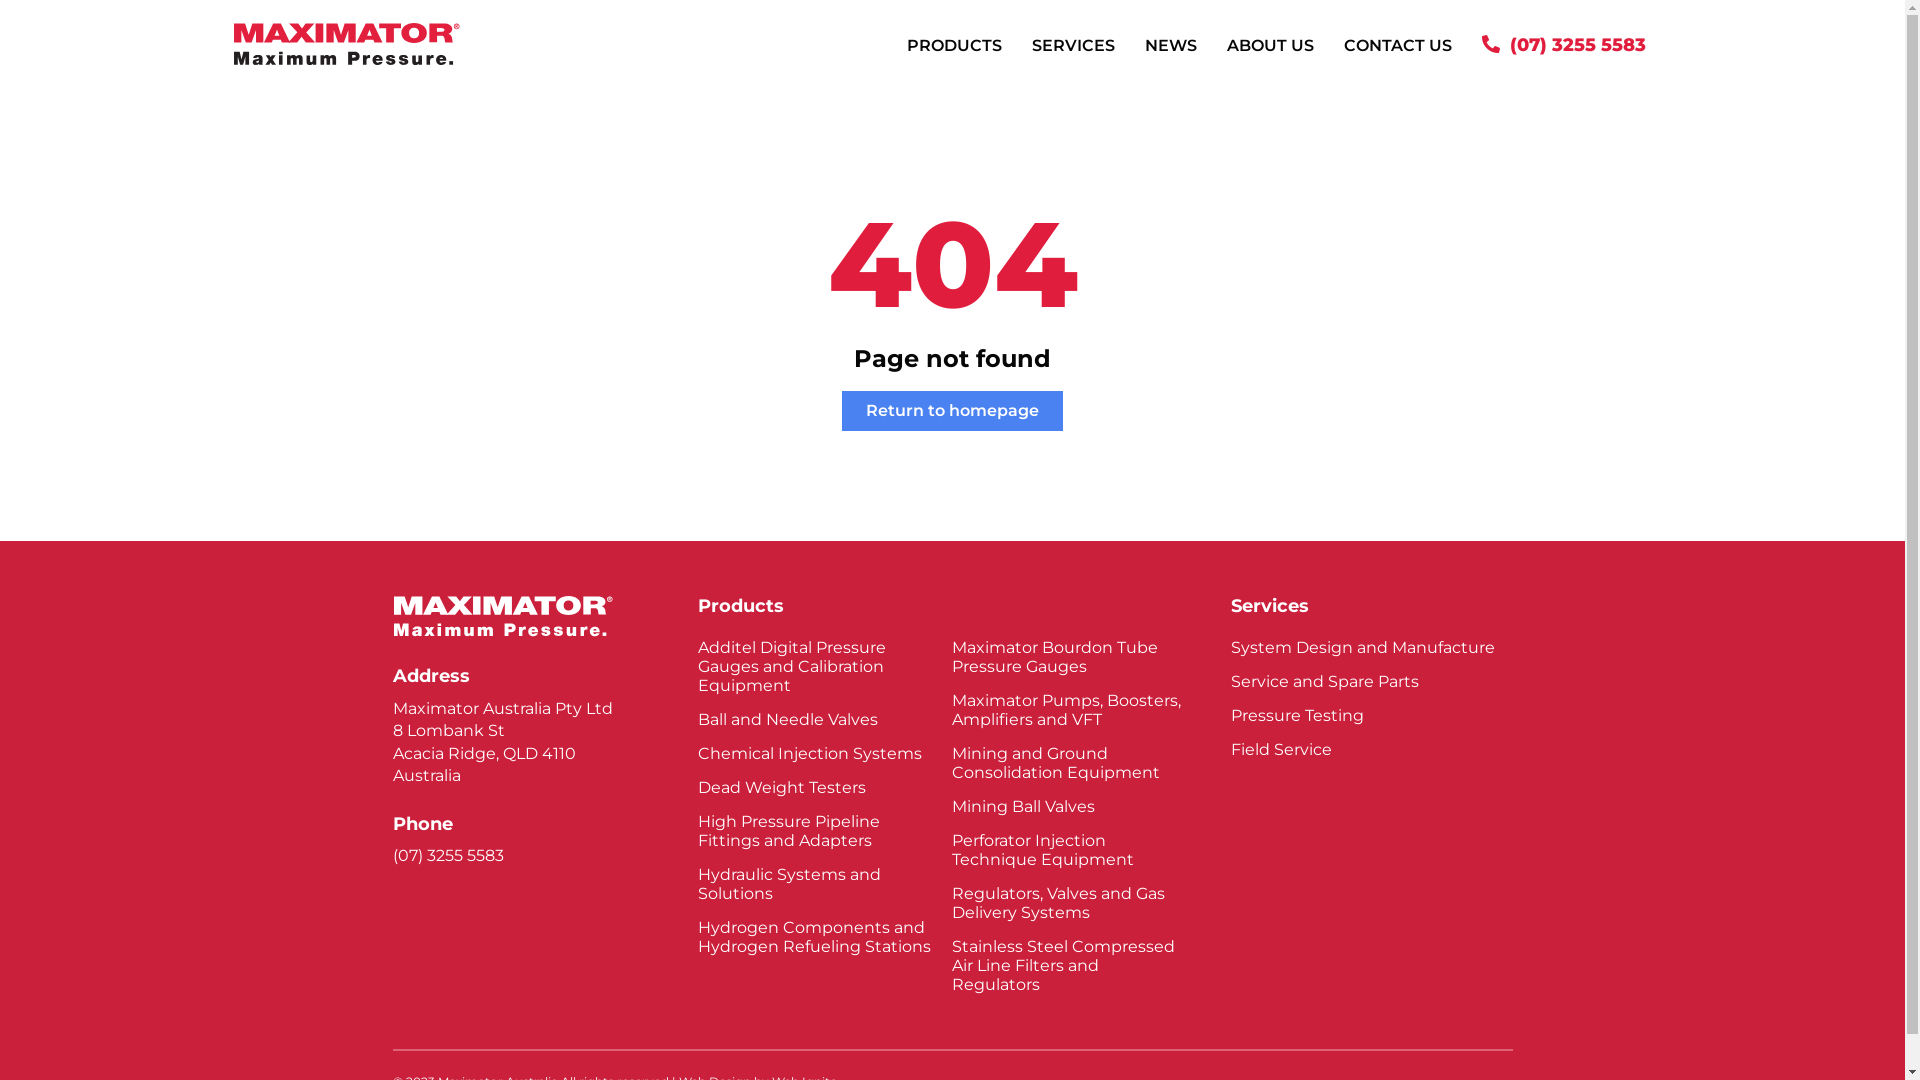 The image size is (1920, 1080). I want to click on Hydrogen Components and Hydrogen Refueling Stations, so click(818, 937).